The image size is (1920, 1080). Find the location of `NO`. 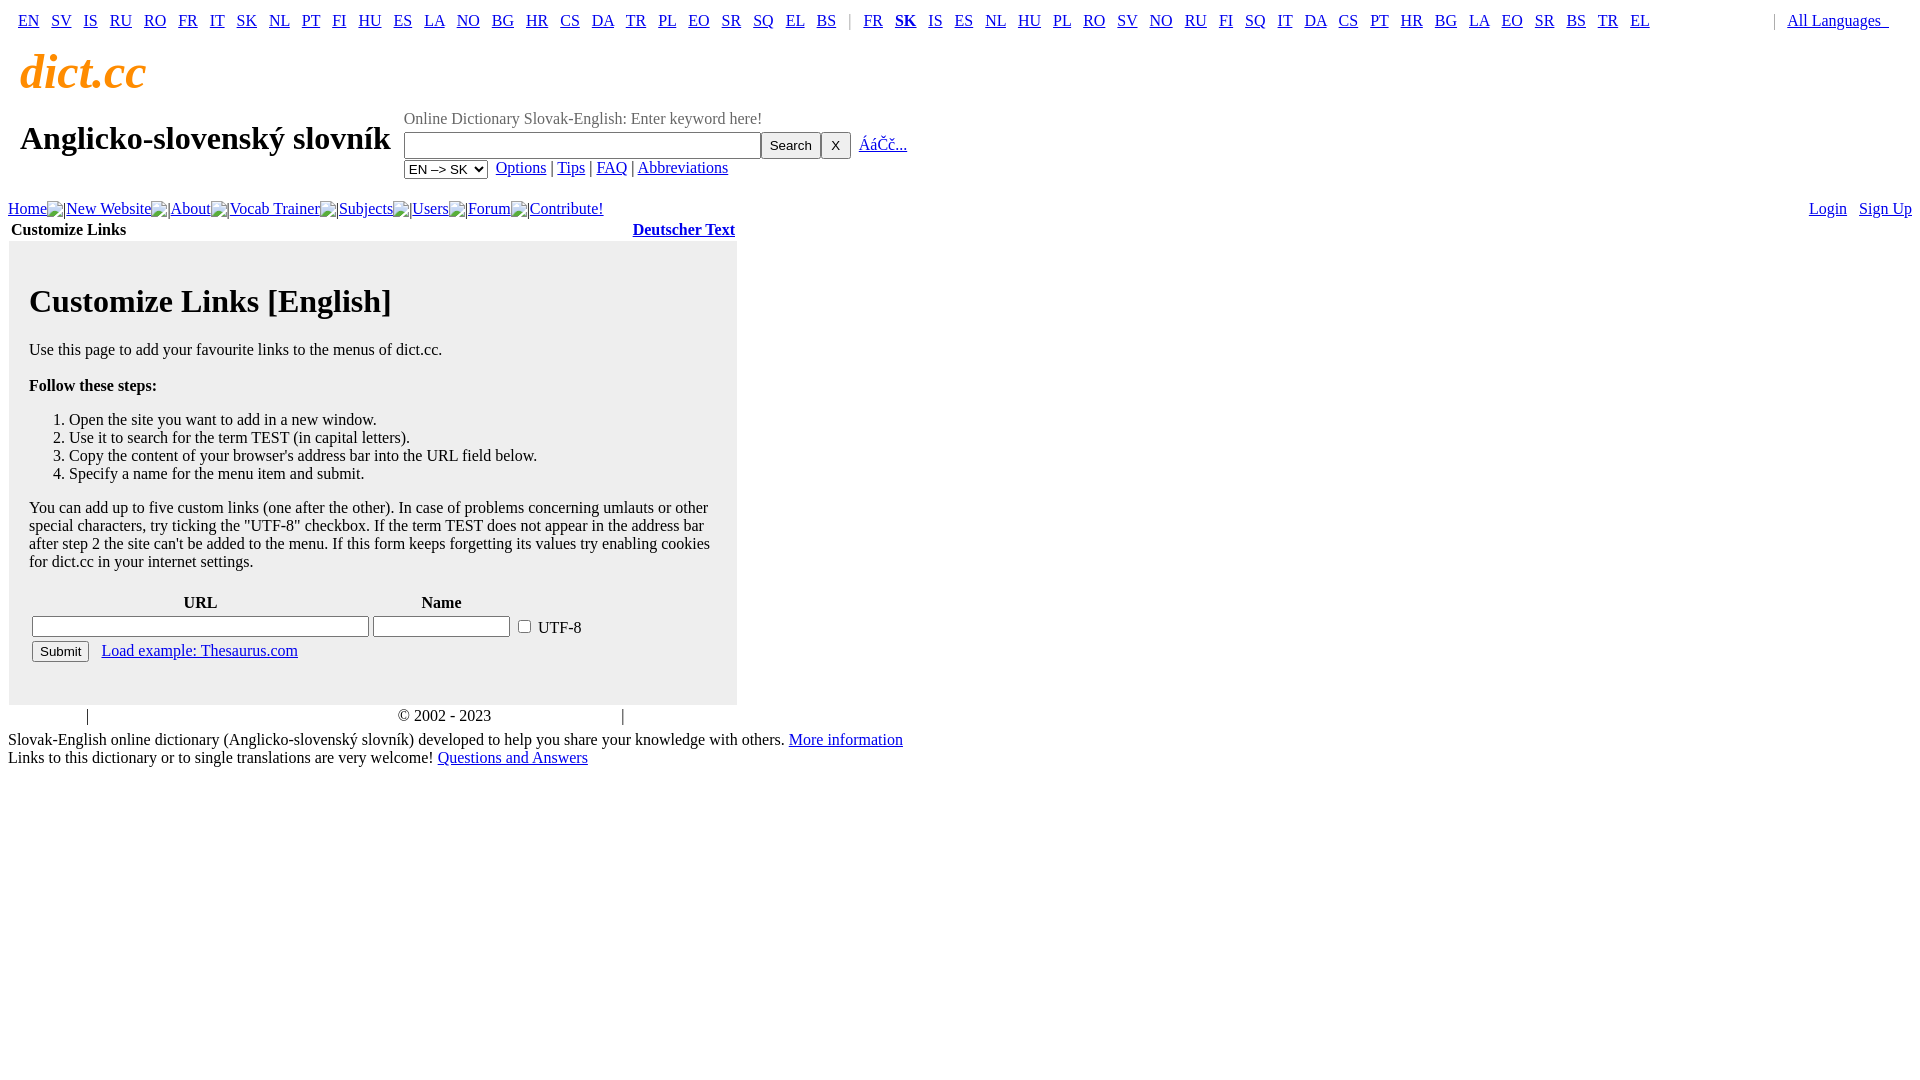

NO is located at coordinates (1162, 20).